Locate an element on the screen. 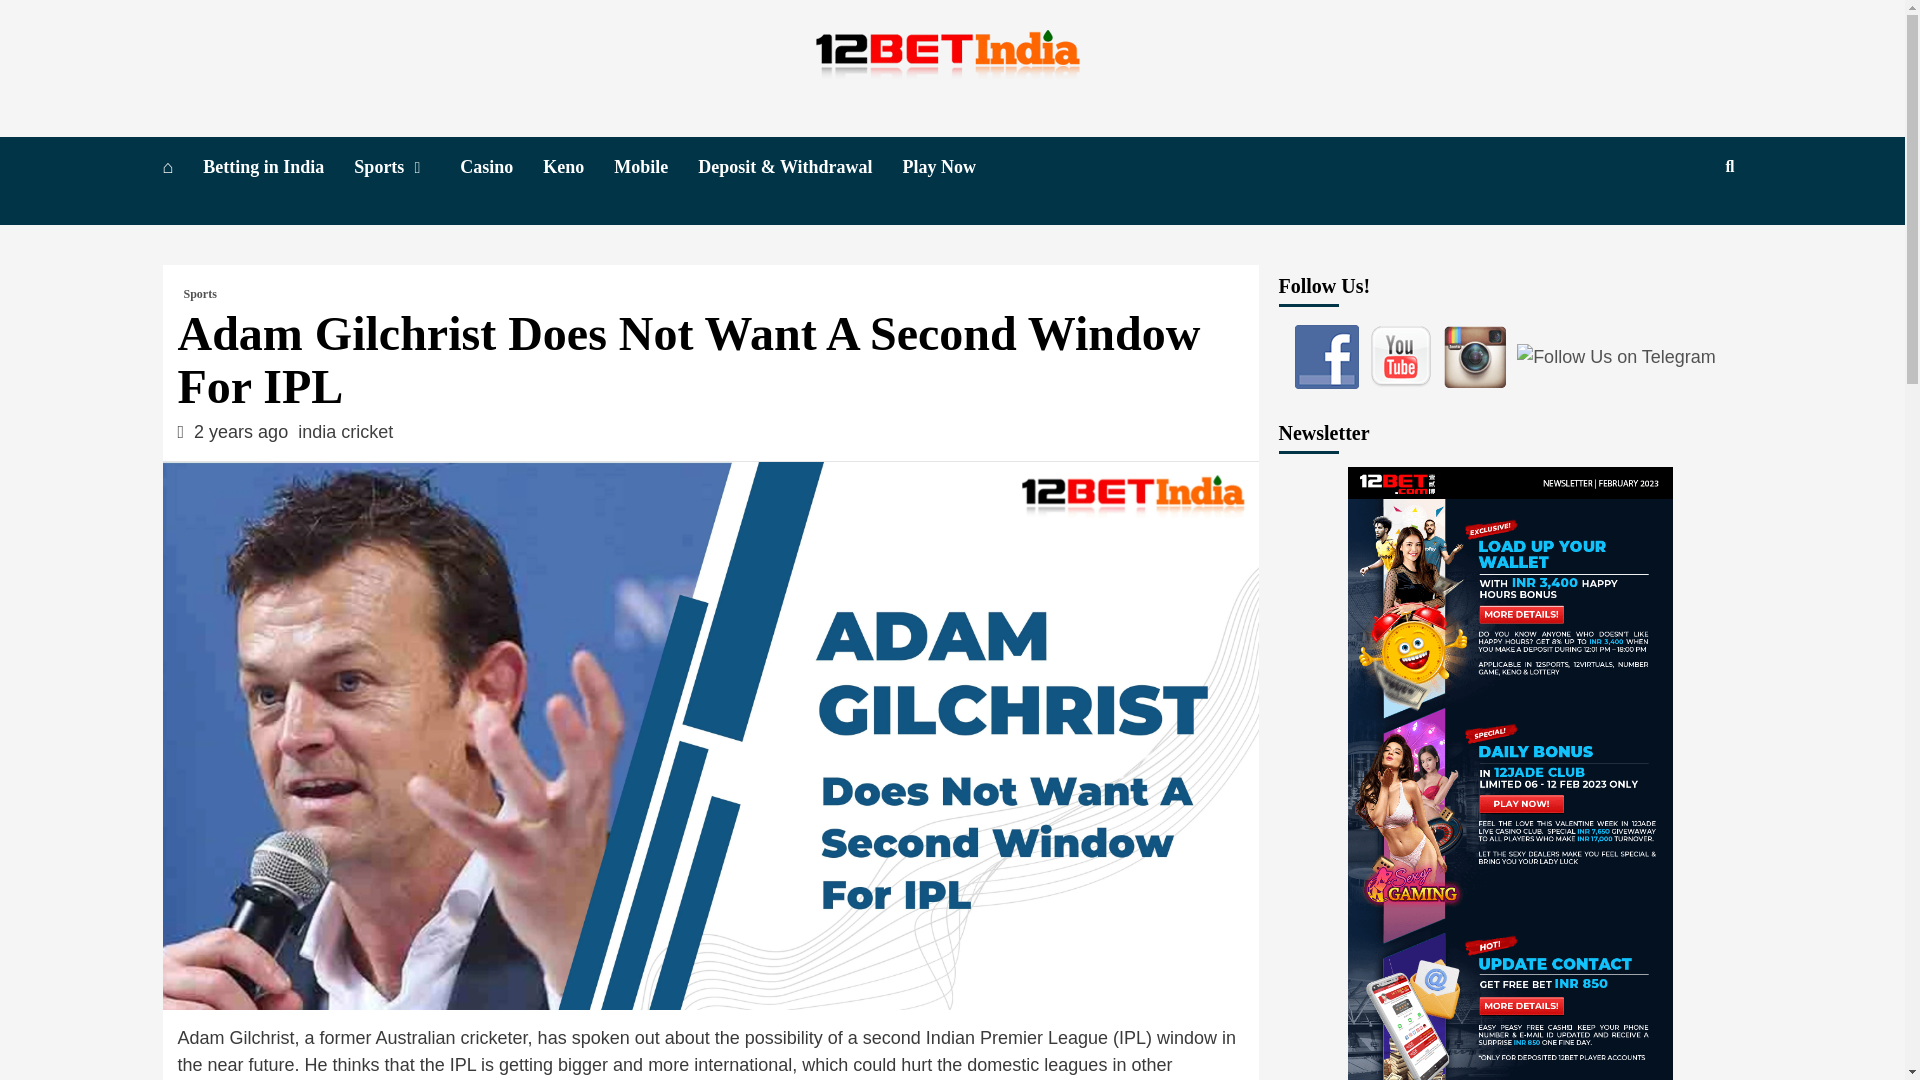  Follow Us on YouTube is located at coordinates (1400, 356).